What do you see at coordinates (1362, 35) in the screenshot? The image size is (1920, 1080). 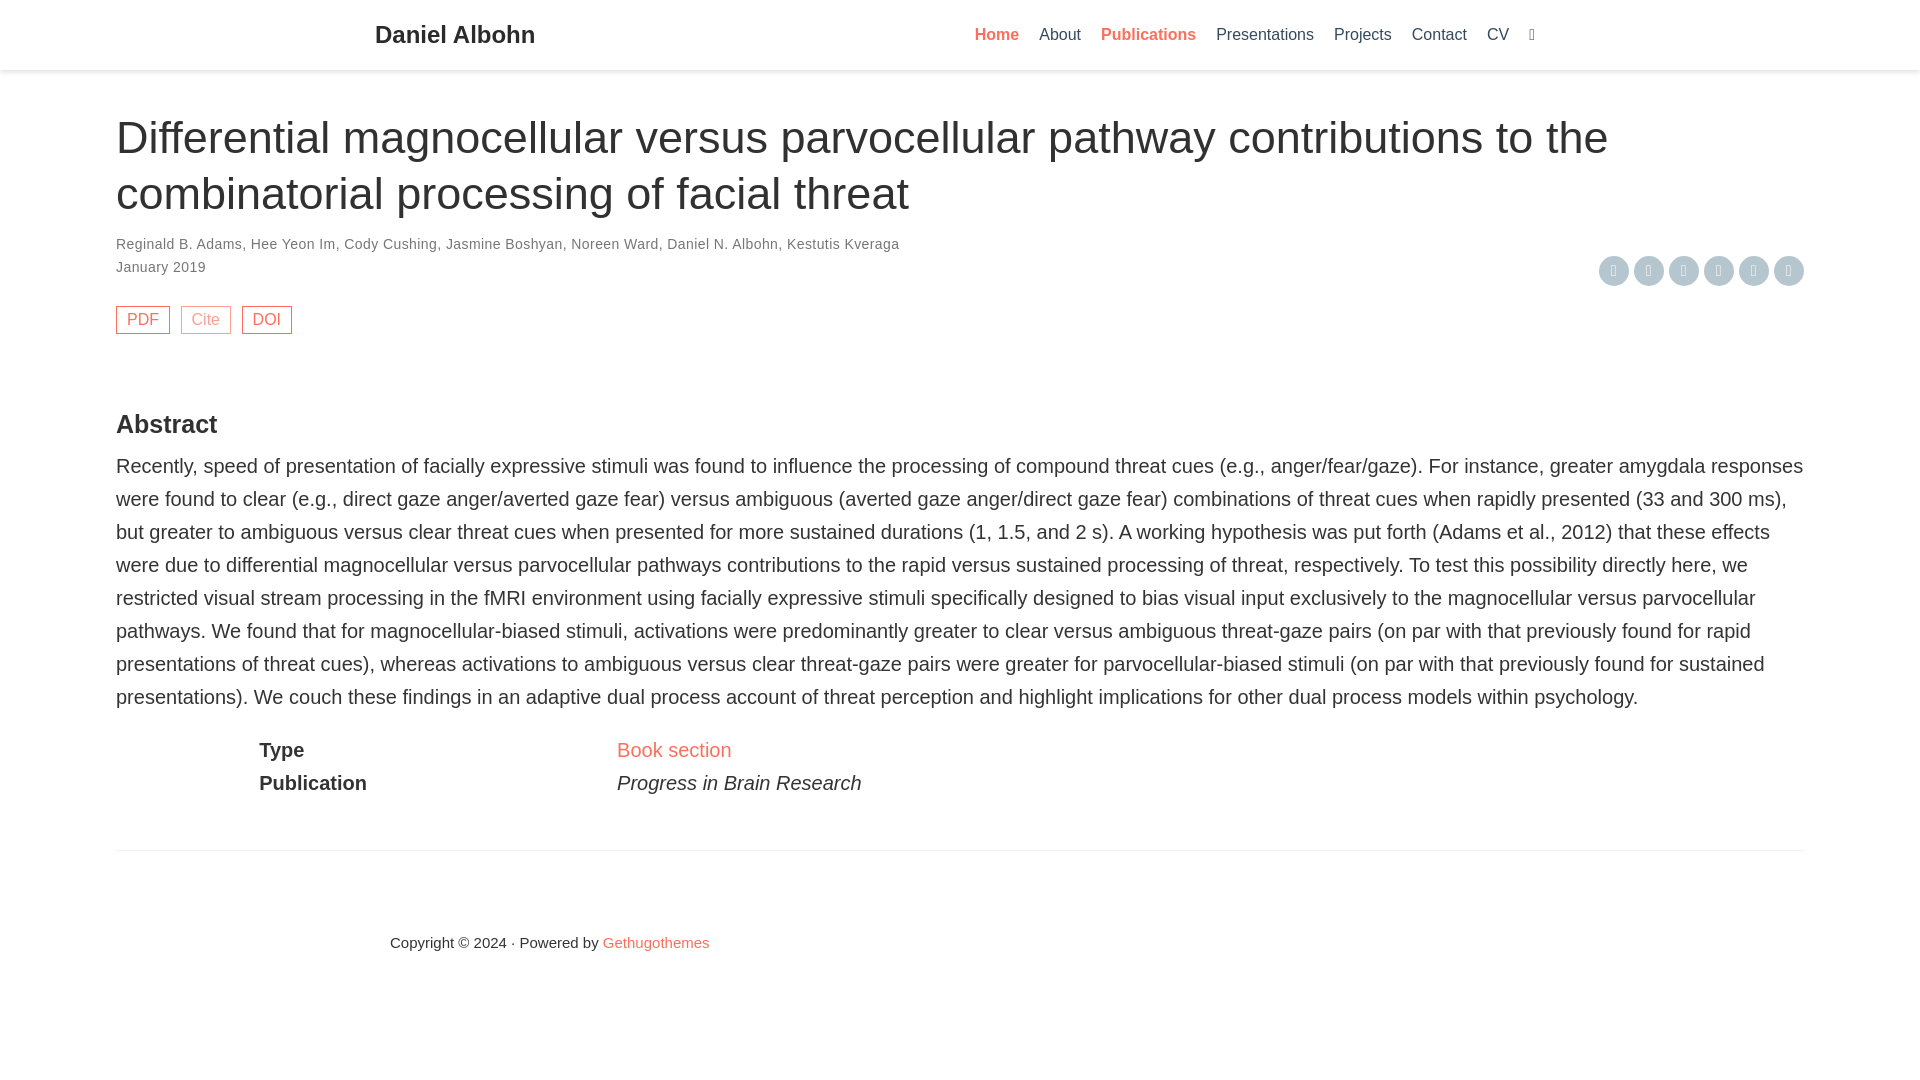 I see `Projects` at bounding box center [1362, 35].